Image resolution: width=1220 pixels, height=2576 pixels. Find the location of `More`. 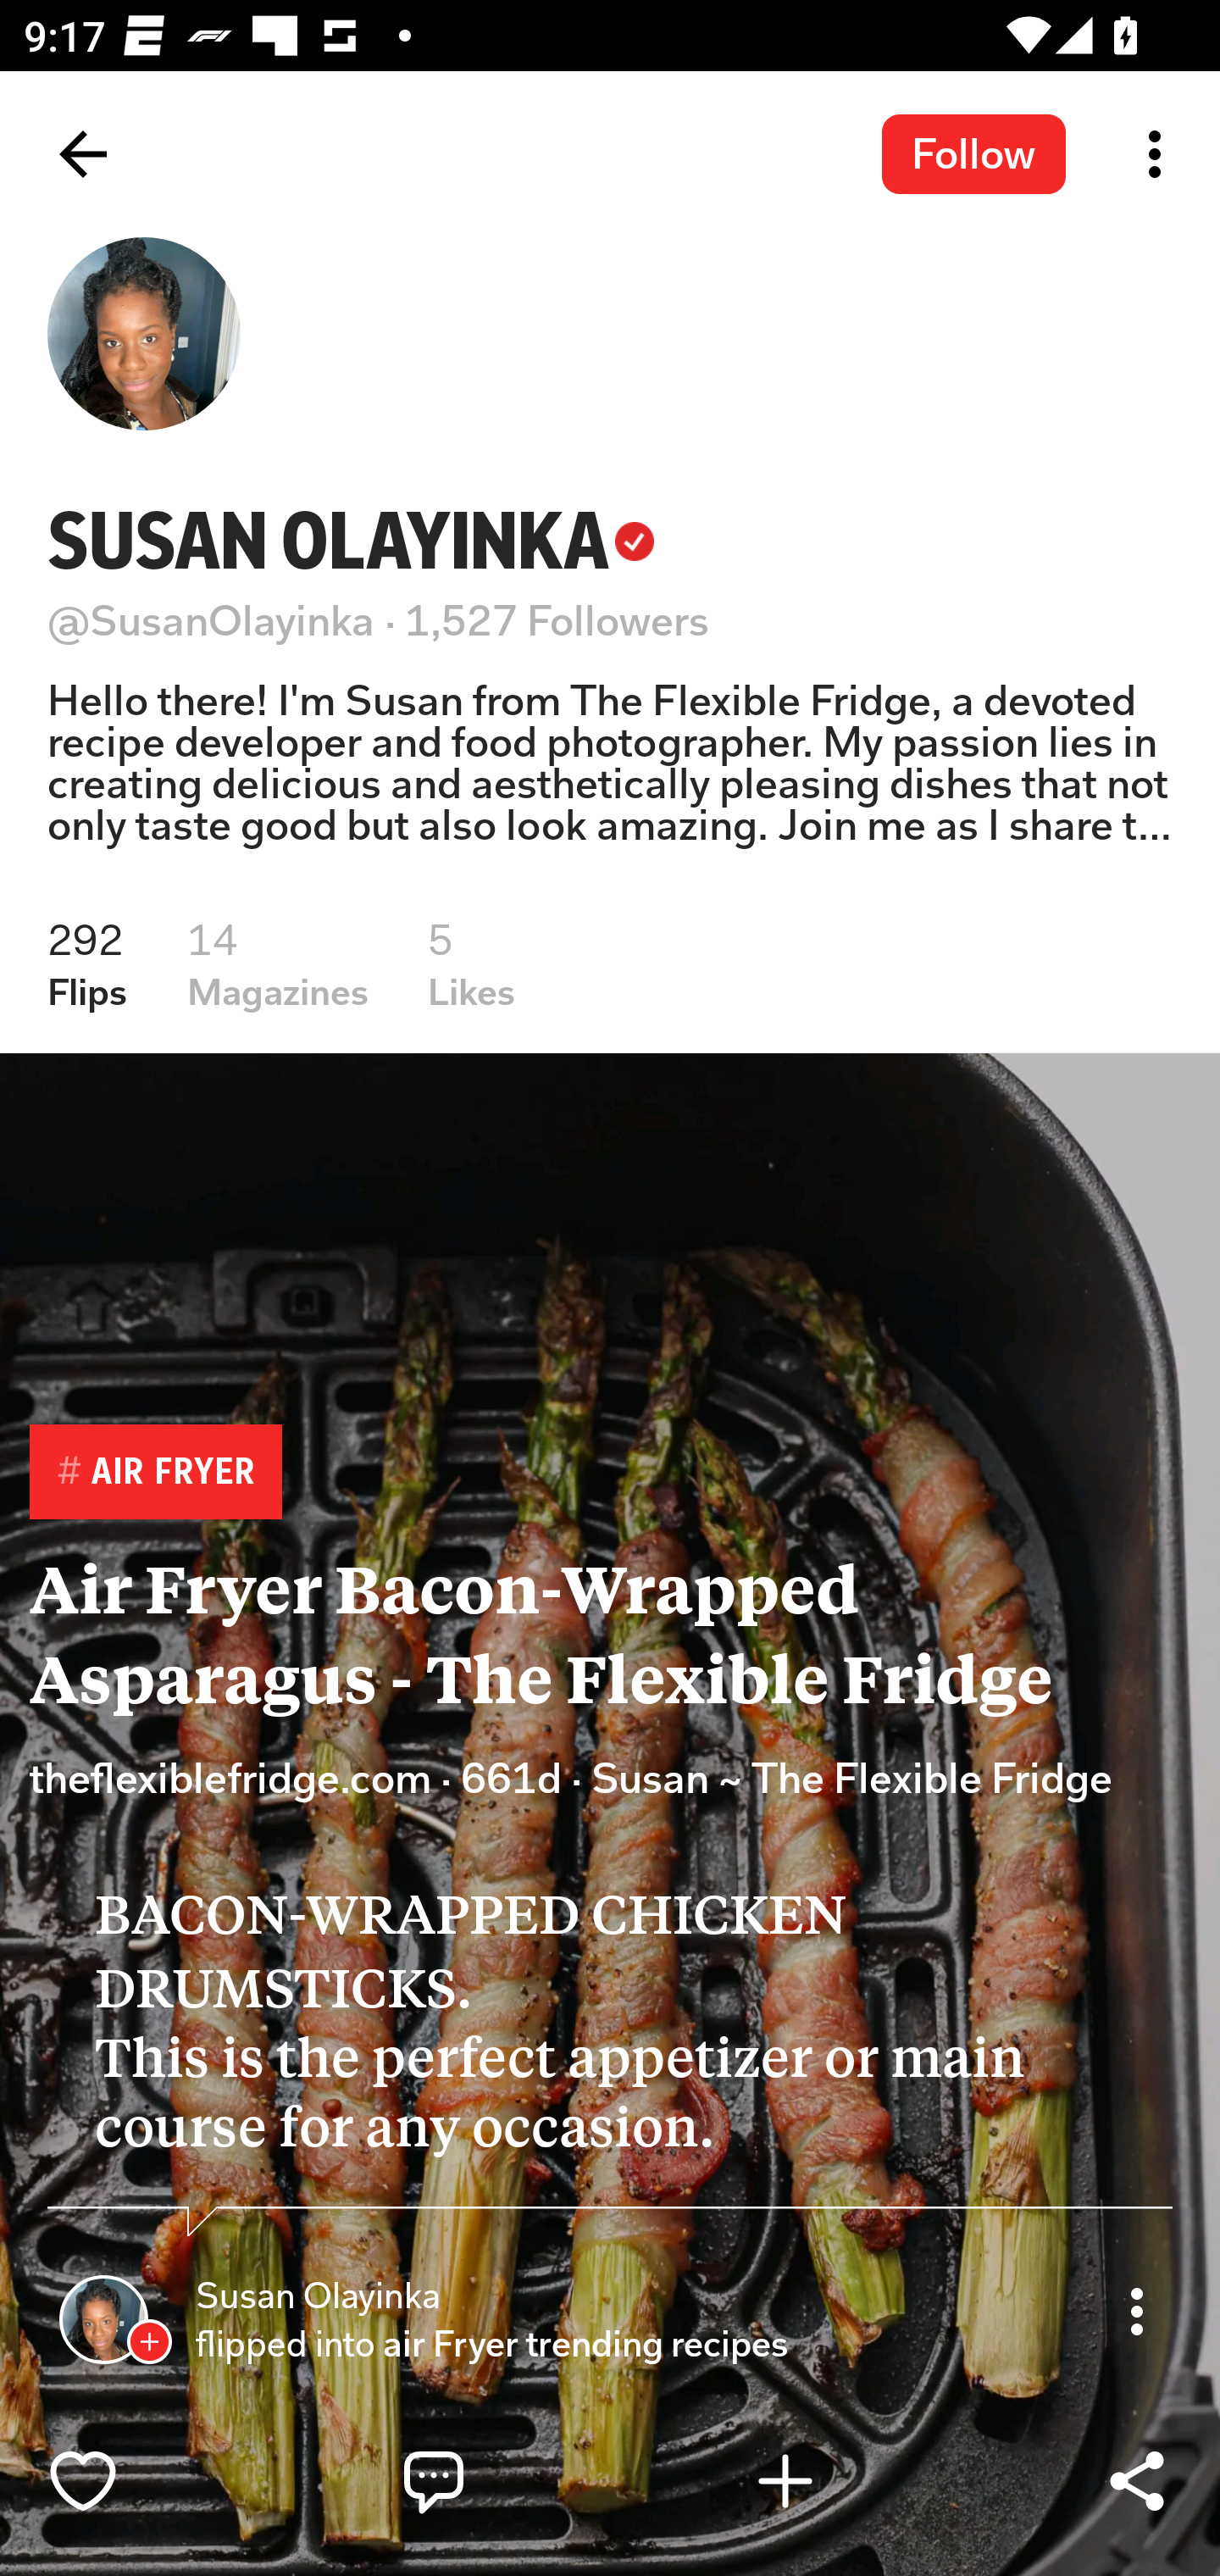

More is located at coordinates (1137, 2310).